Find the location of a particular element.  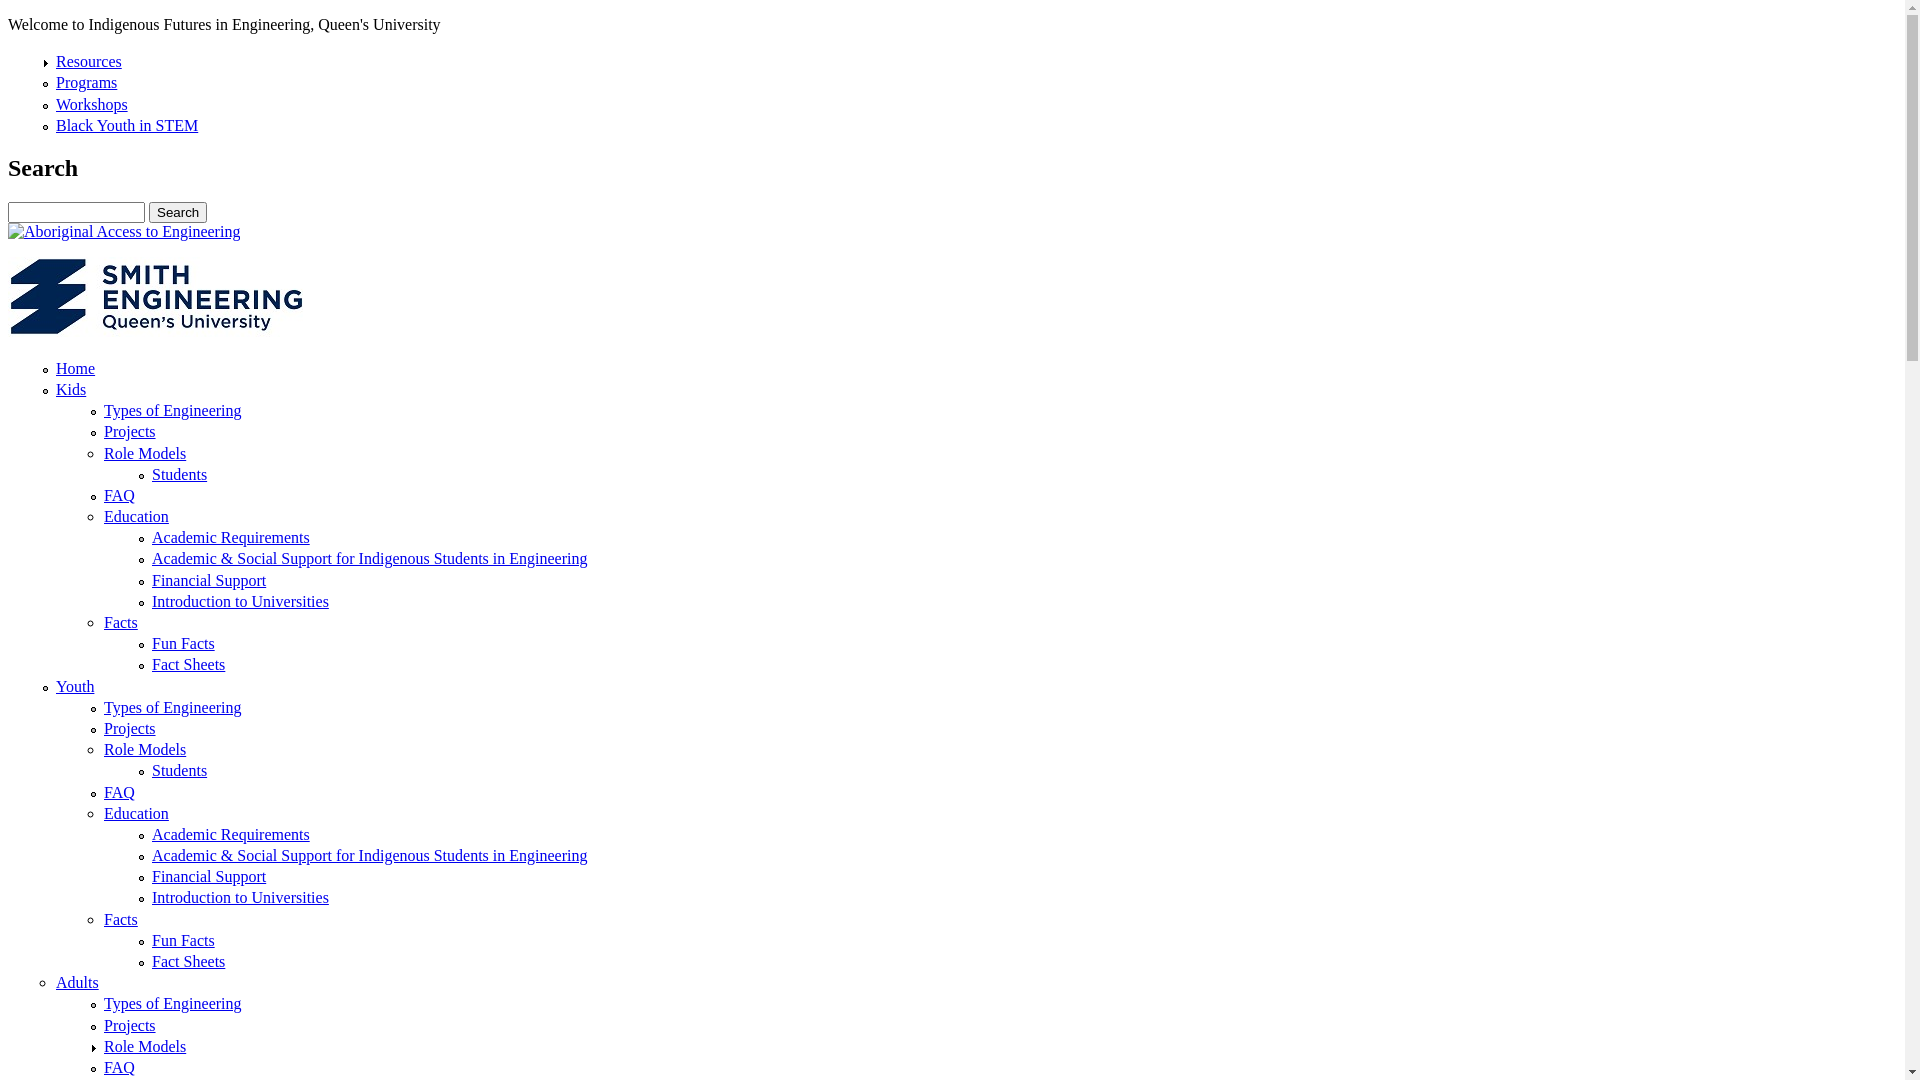

Youth is located at coordinates (75, 686).